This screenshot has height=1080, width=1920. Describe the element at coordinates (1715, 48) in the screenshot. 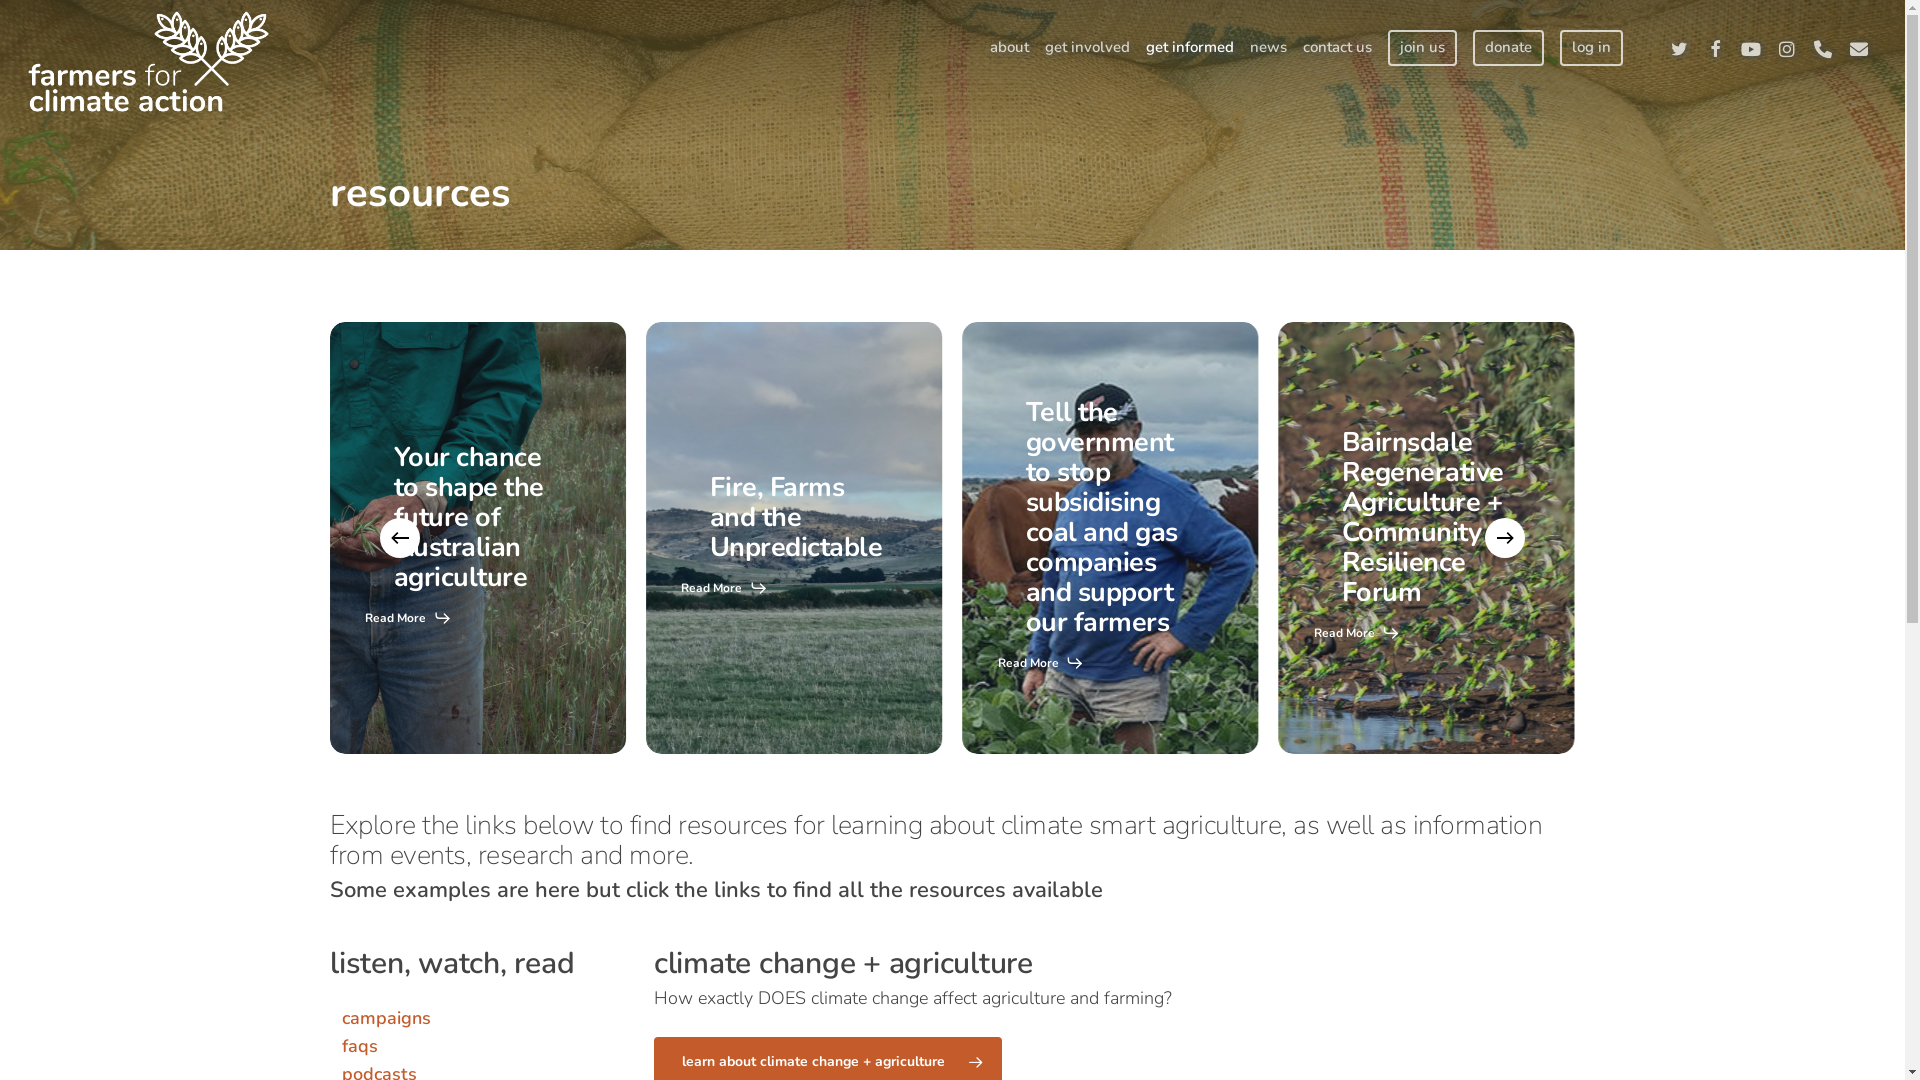

I see `facebook` at that location.